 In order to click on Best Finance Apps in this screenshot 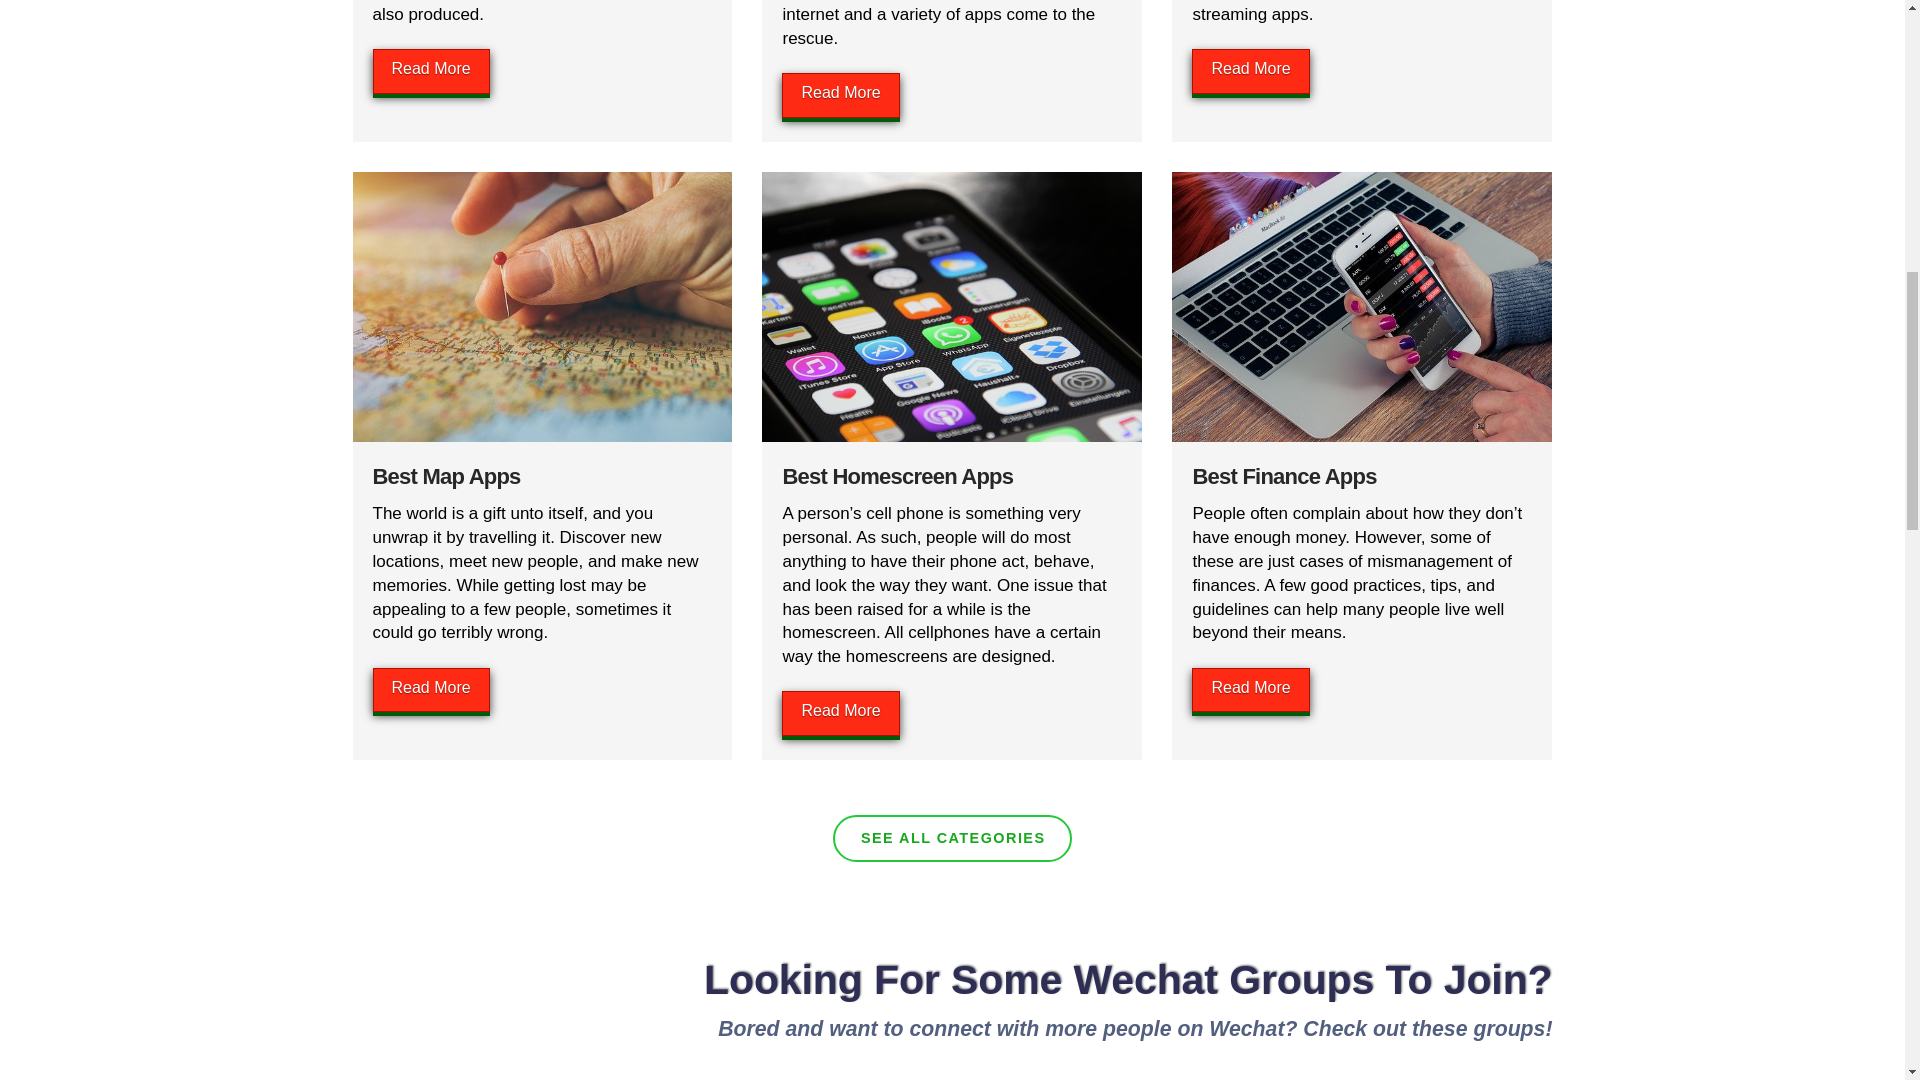, I will do `click(1284, 476)`.